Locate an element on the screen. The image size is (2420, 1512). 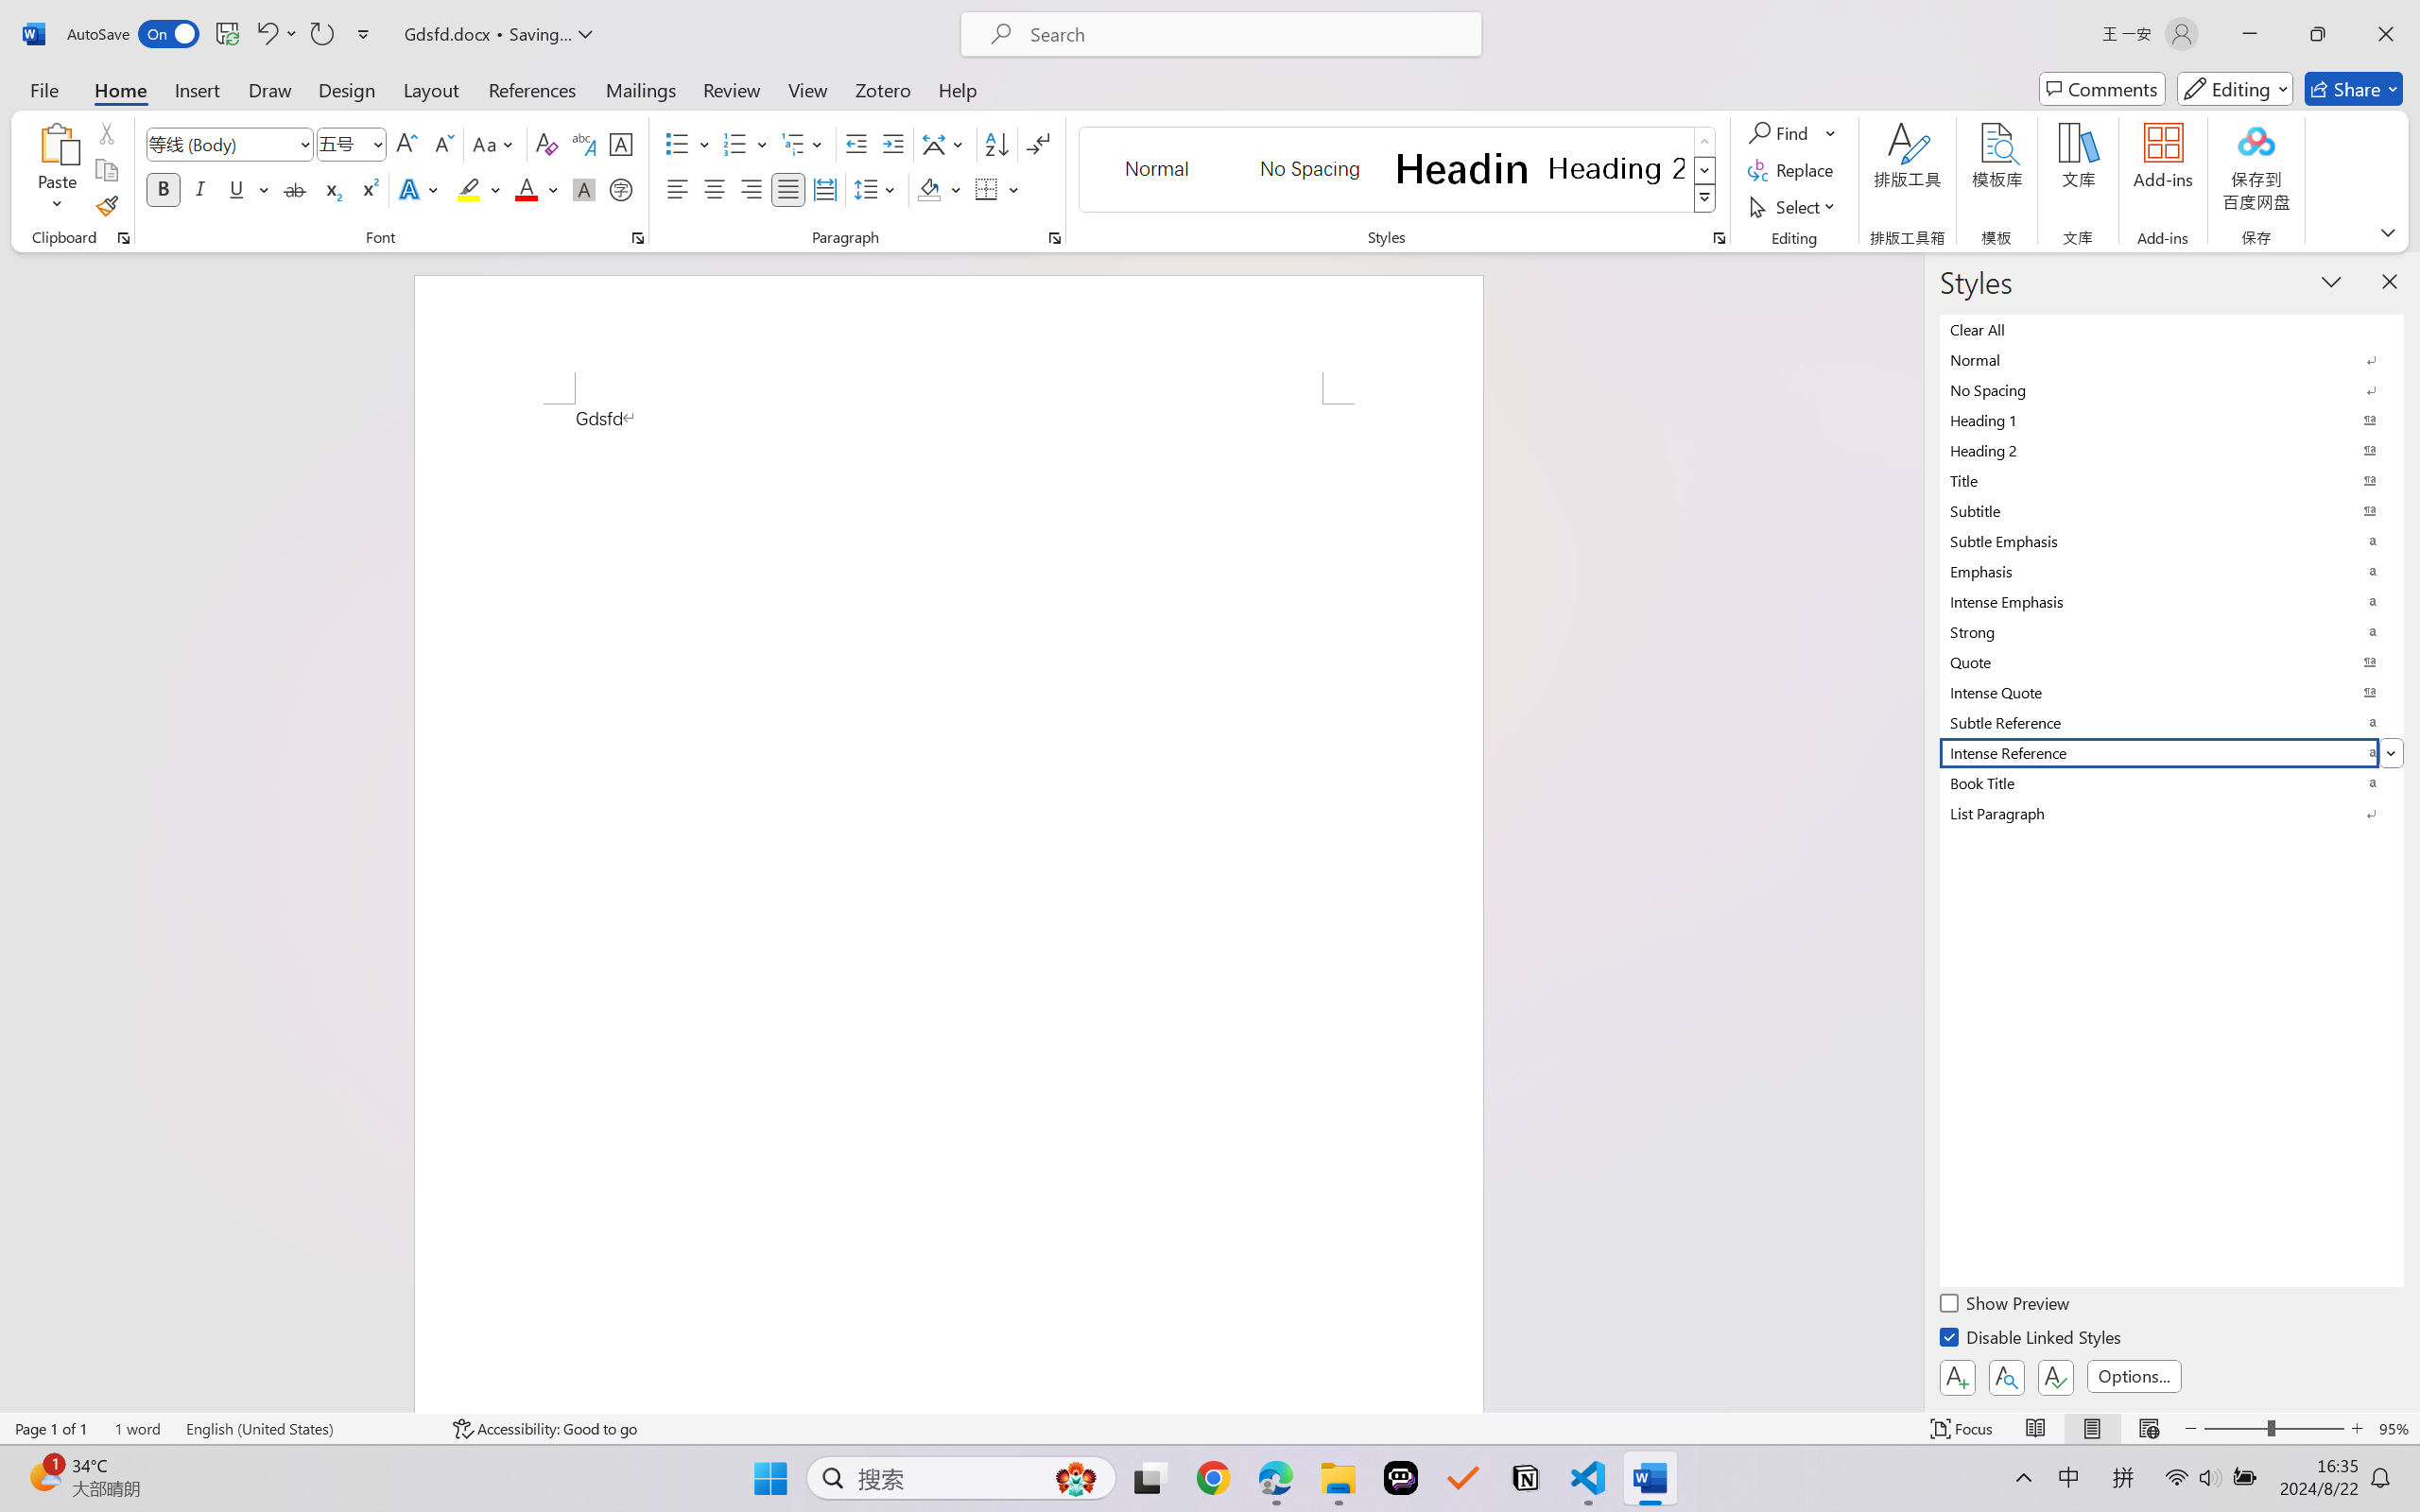
Text Effects and Typography is located at coordinates (421, 189).